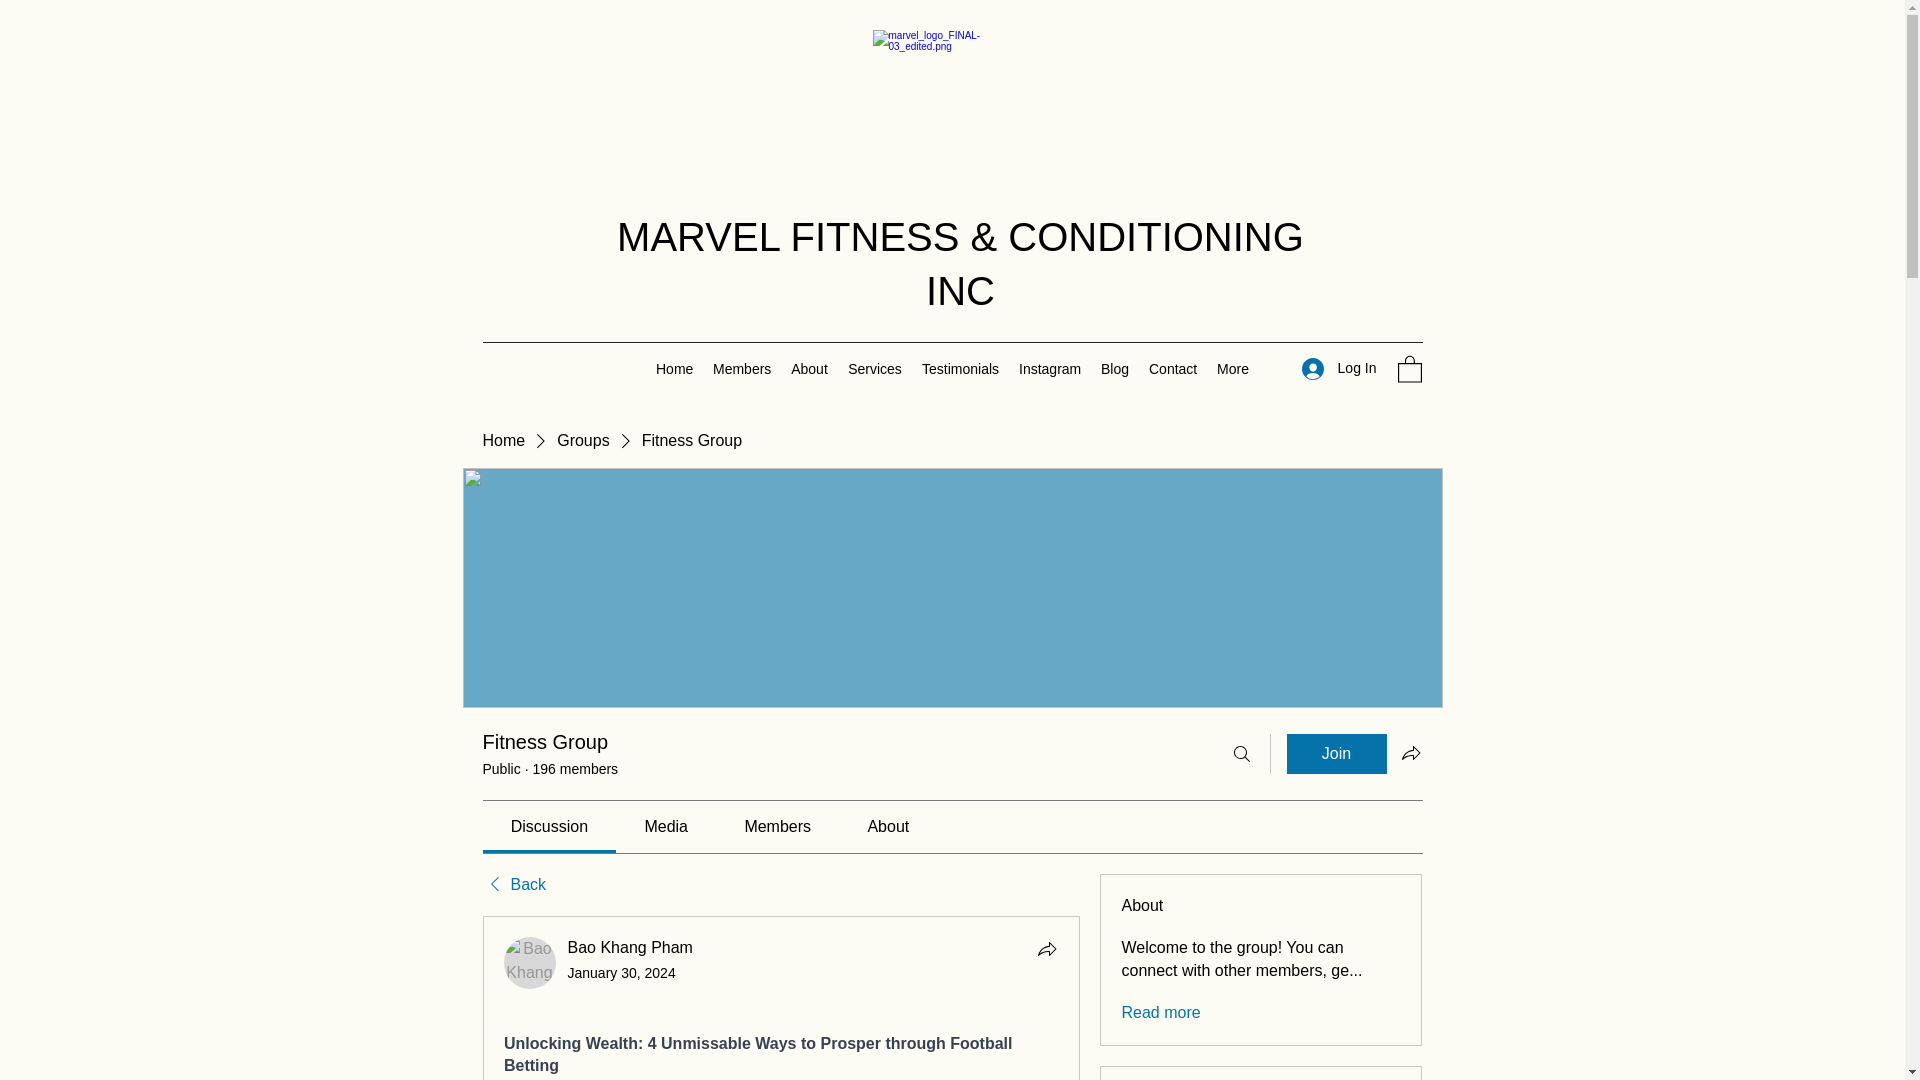 The height and width of the screenshot is (1080, 1920). I want to click on Contact, so click(1172, 369).